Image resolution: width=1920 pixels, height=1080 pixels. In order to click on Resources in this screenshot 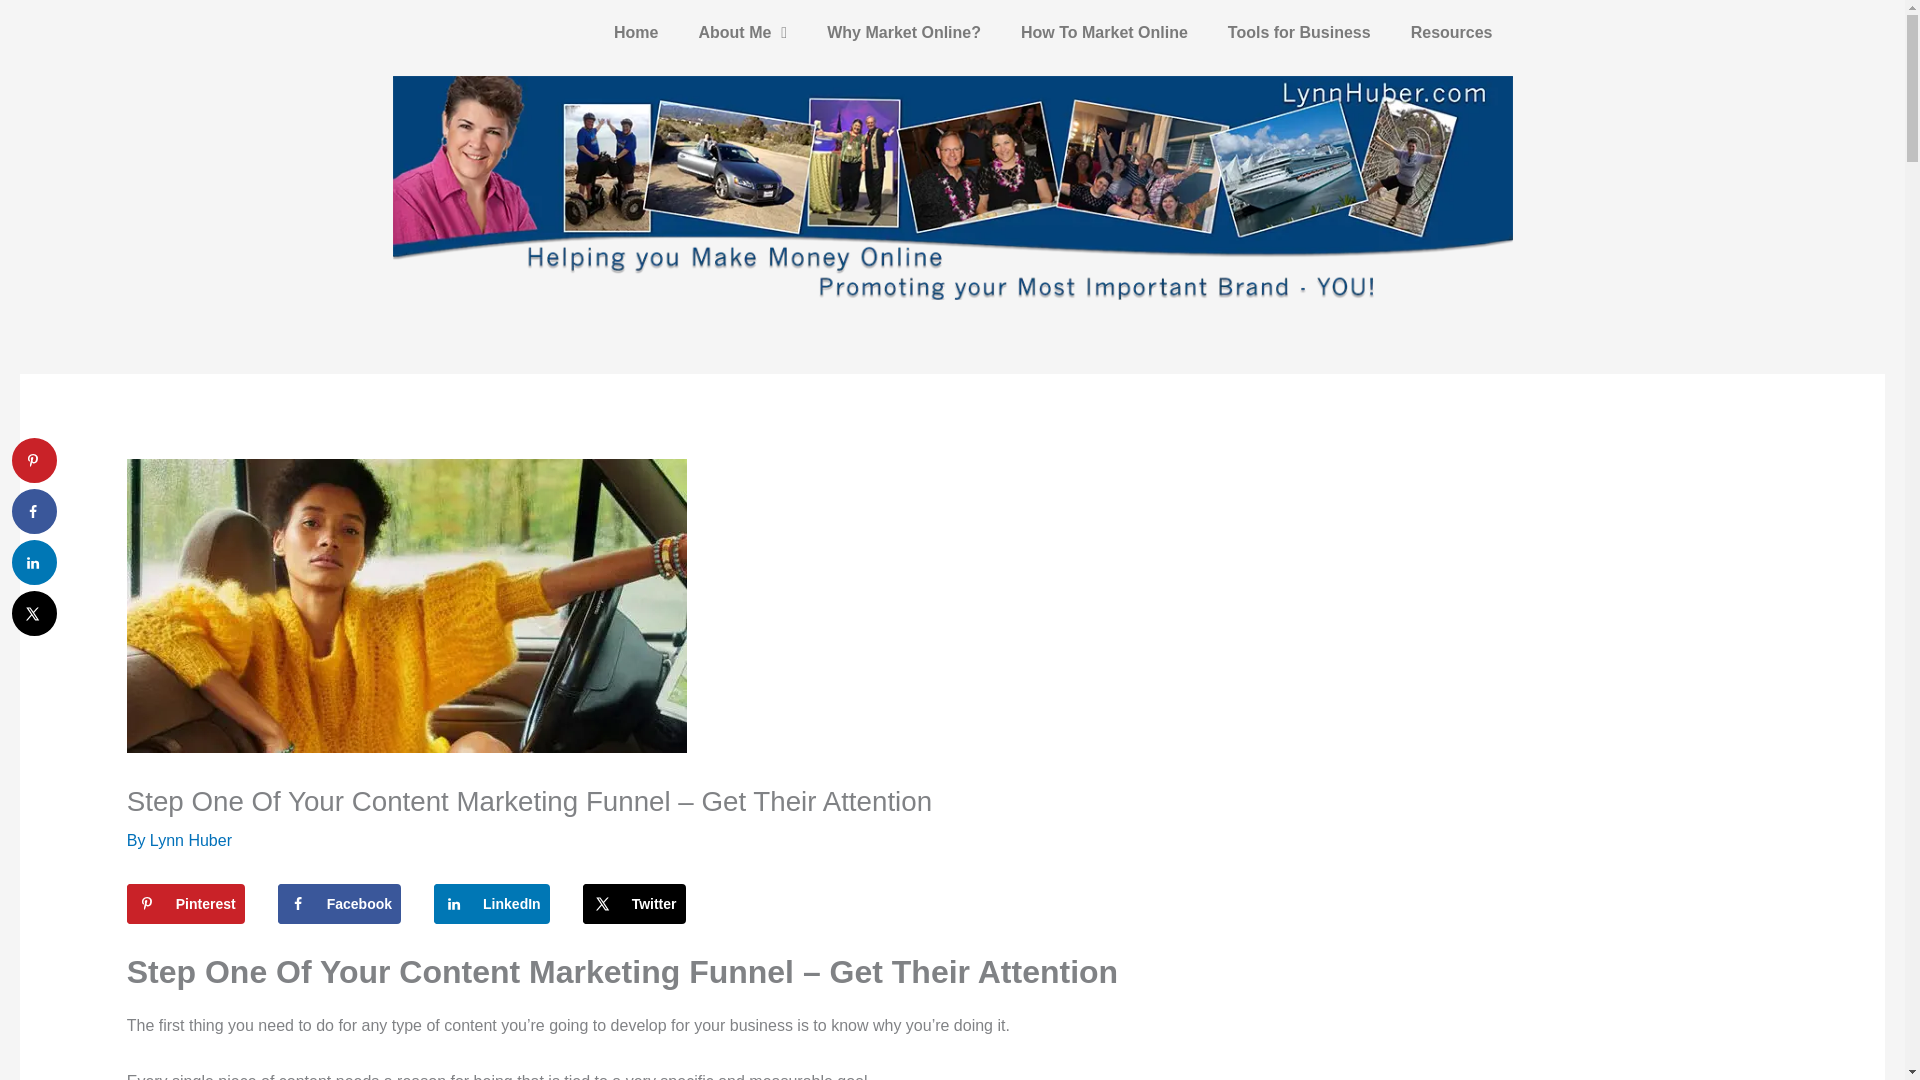, I will do `click(1451, 32)`.